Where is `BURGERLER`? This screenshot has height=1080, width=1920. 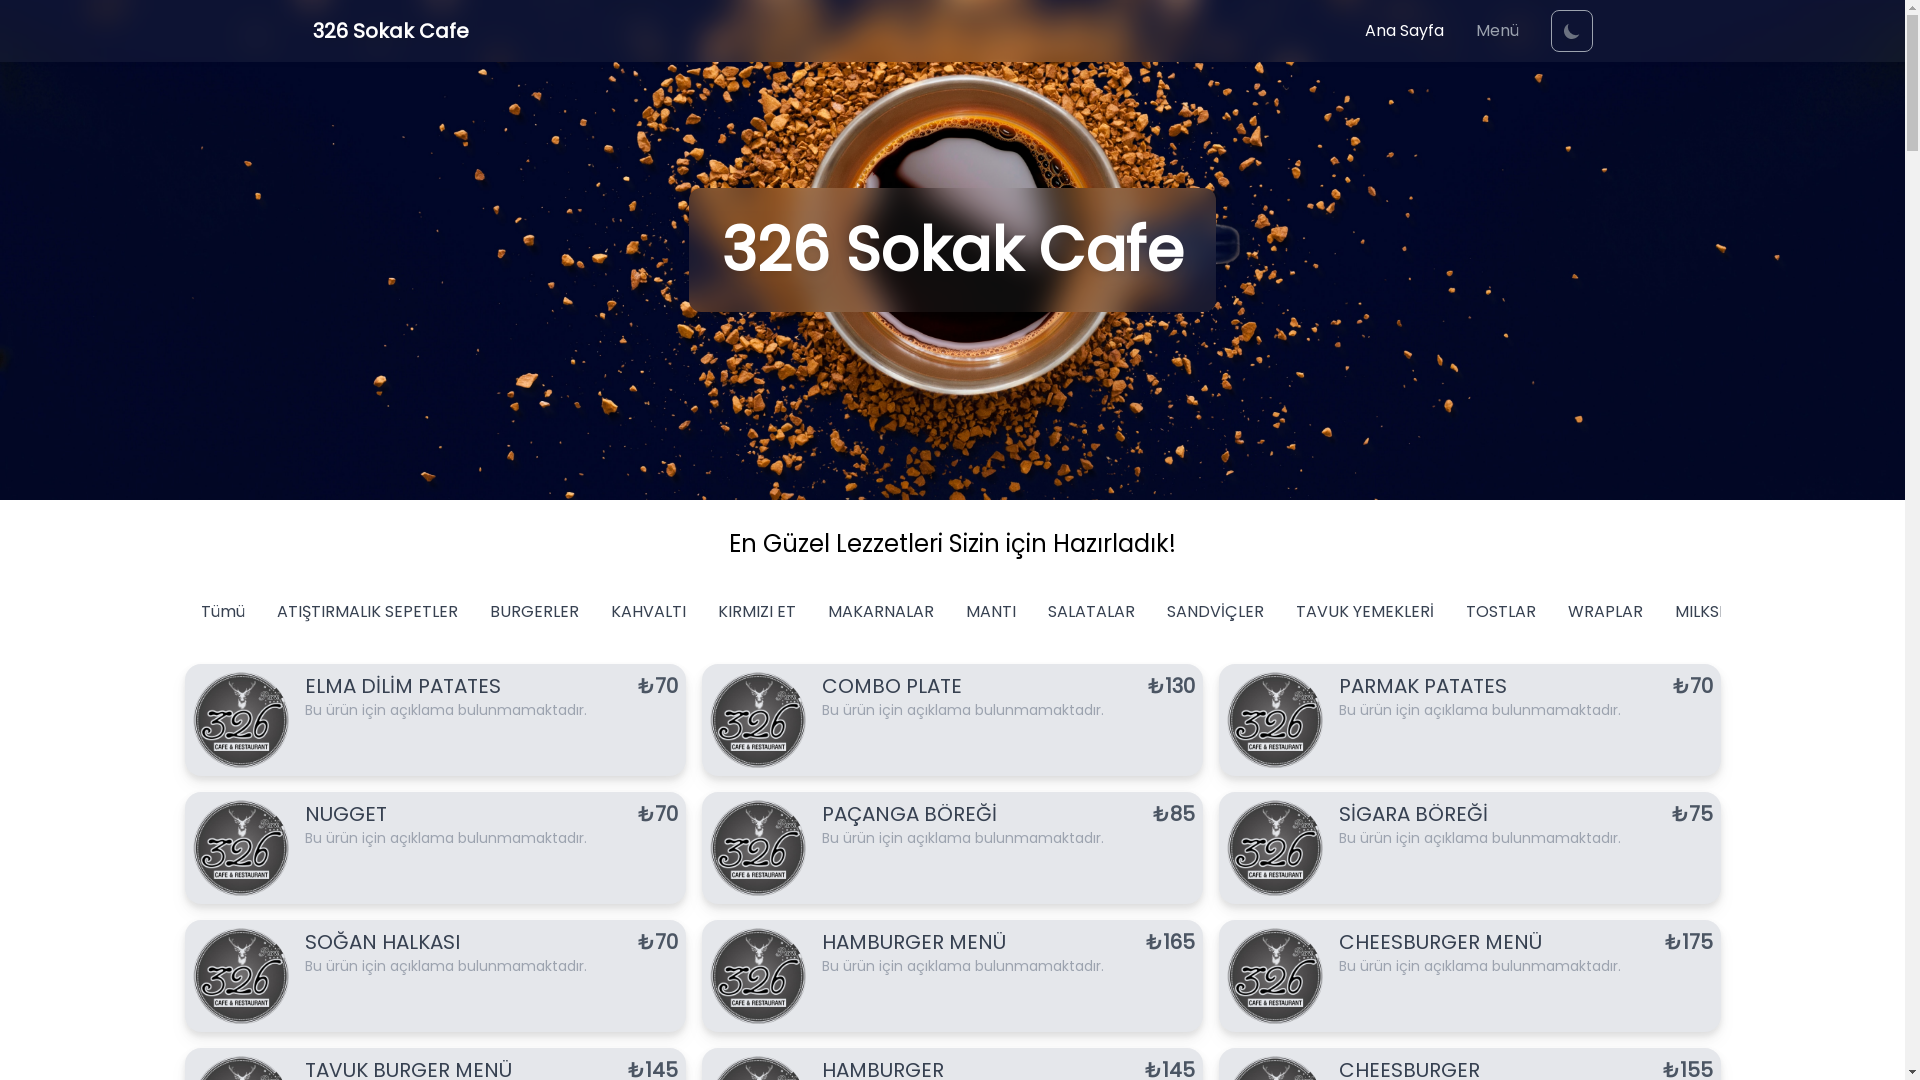
BURGERLER is located at coordinates (534, 612).